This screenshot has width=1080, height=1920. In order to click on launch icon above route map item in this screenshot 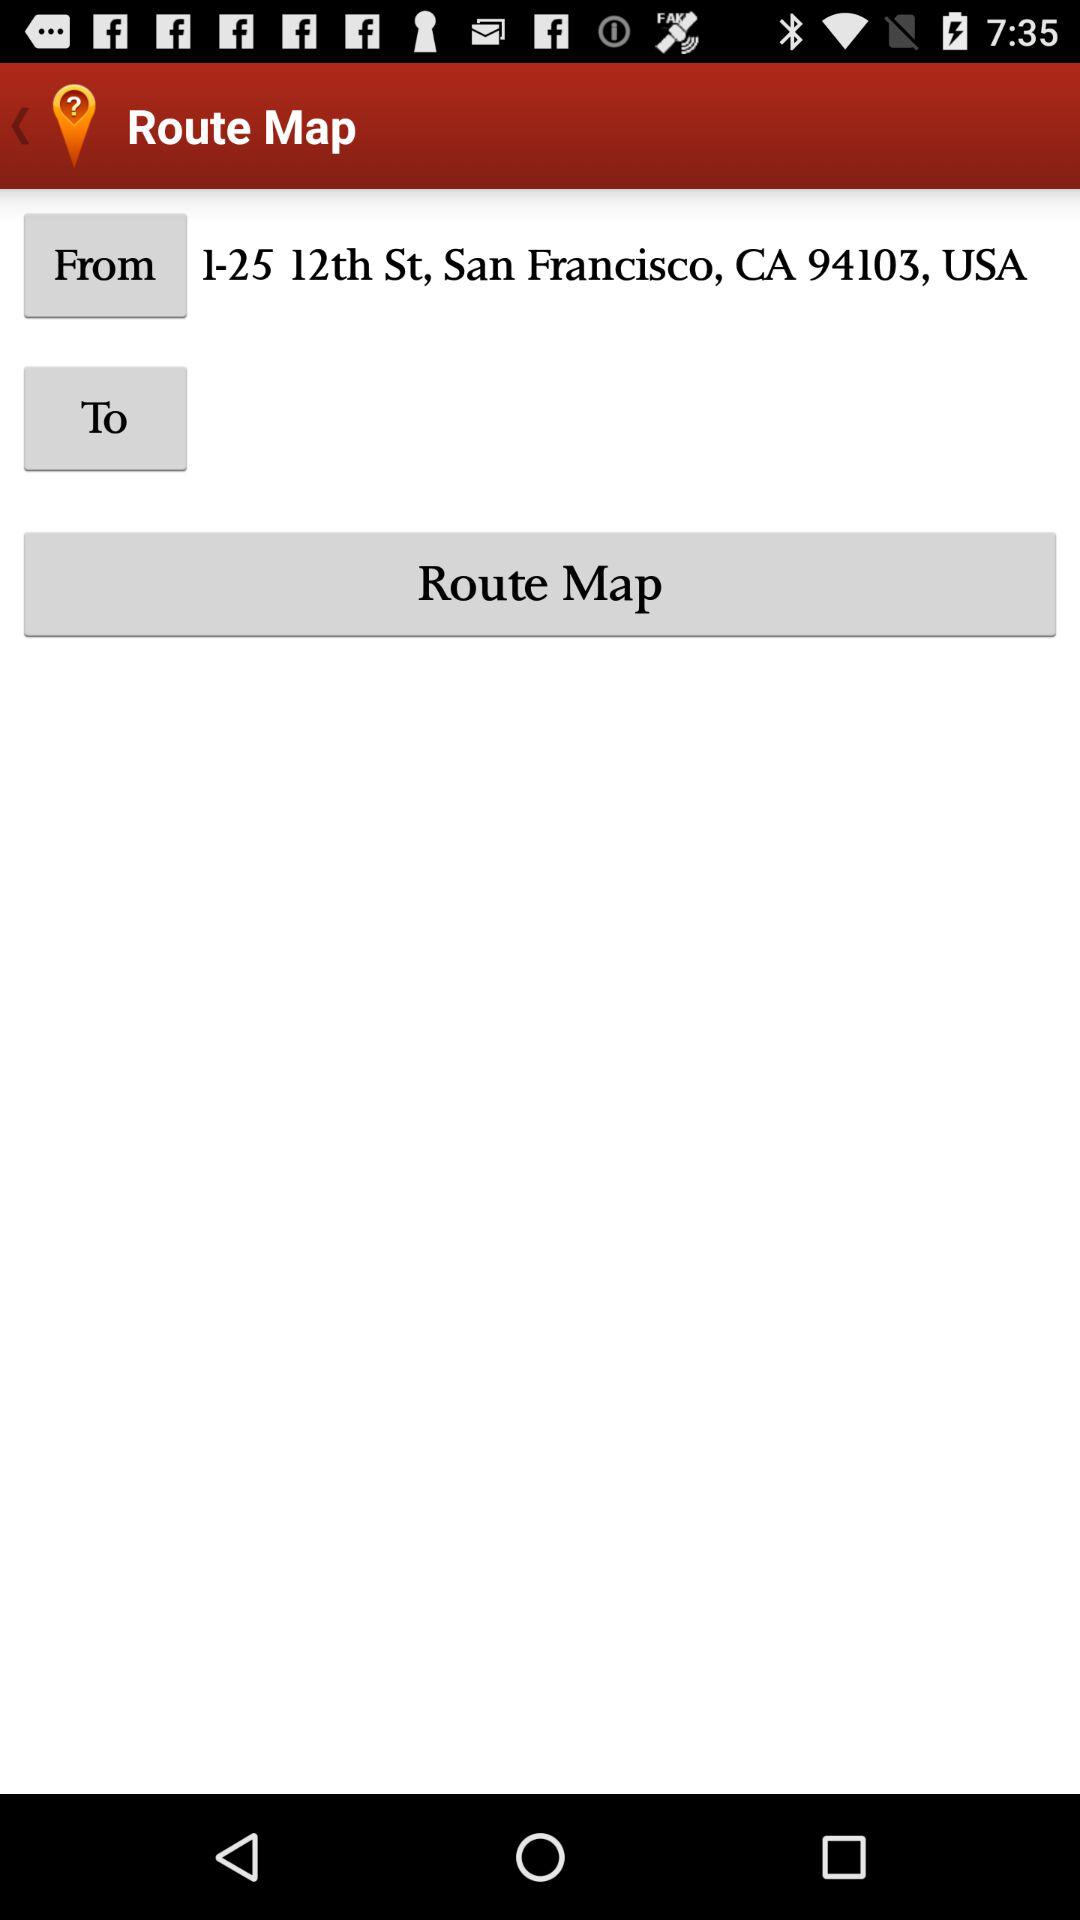, I will do `click(105, 418)`.